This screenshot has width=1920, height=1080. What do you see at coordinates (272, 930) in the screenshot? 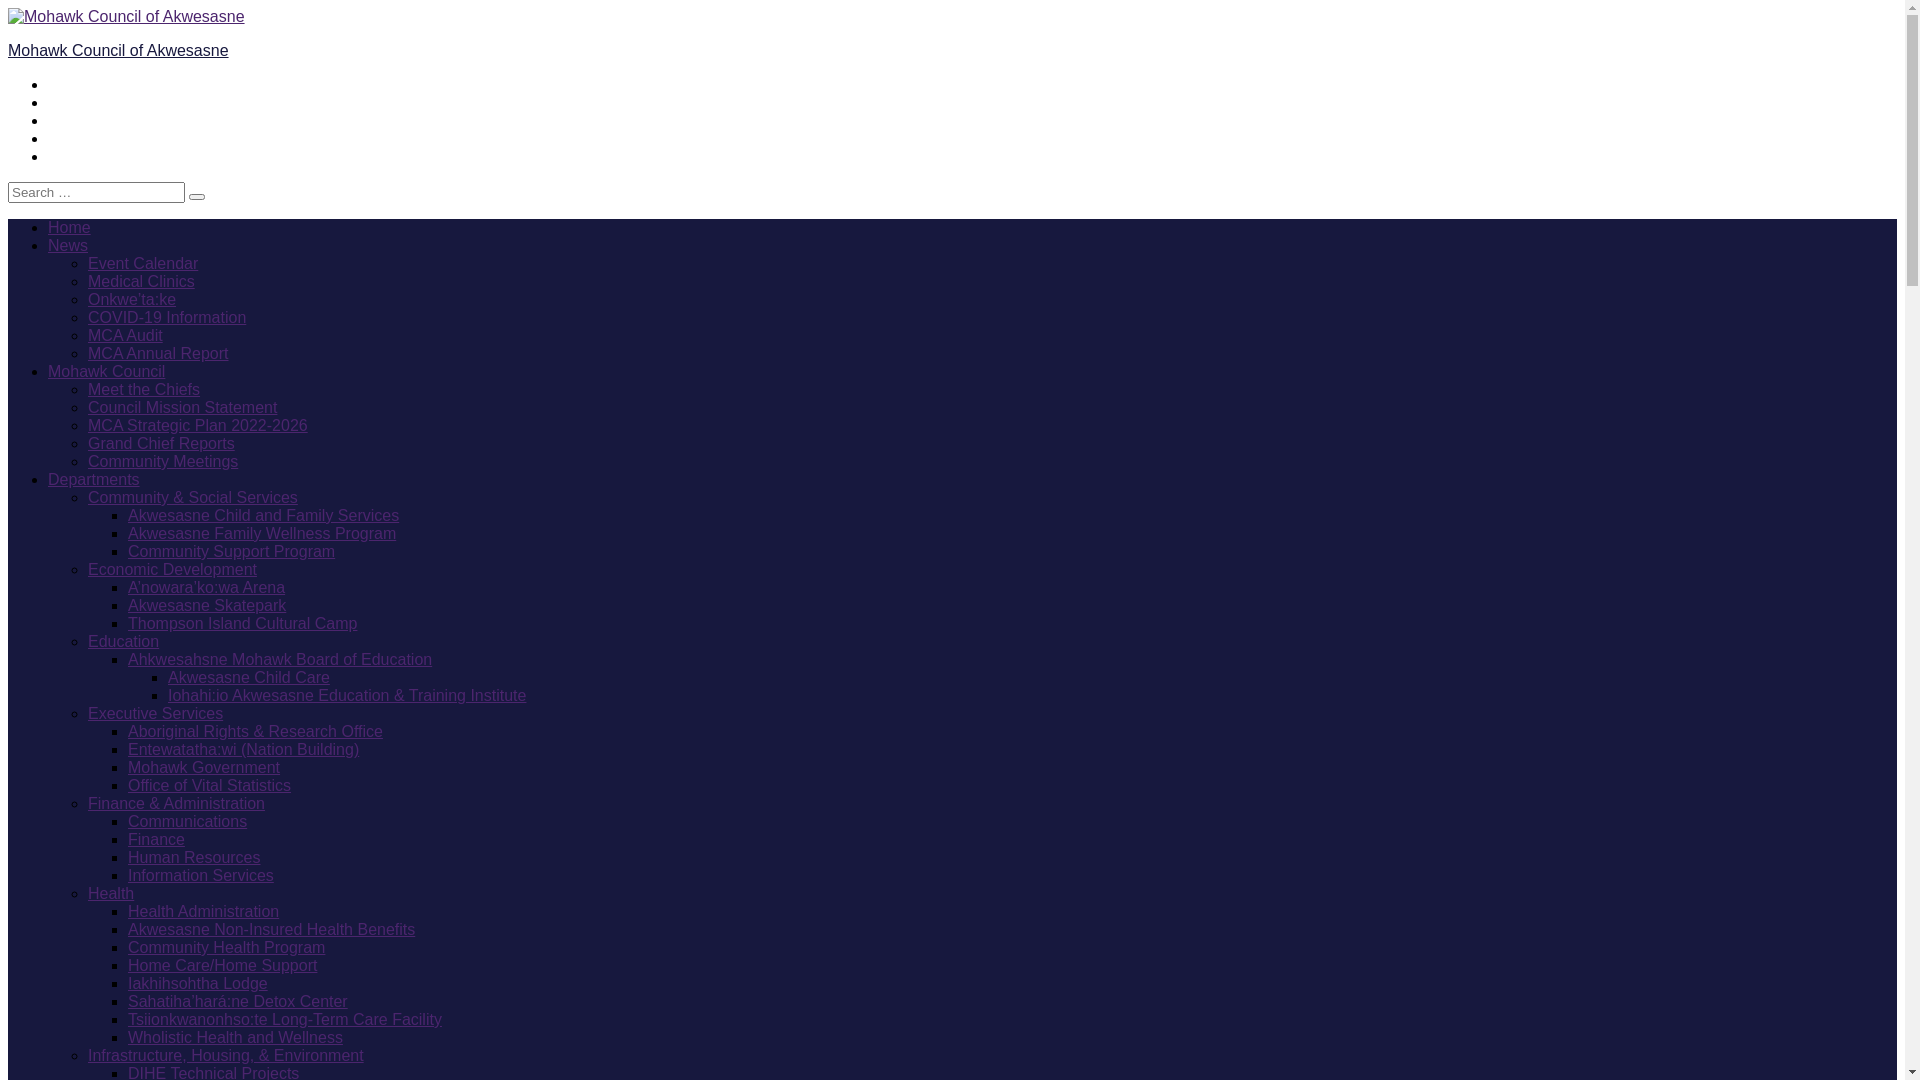
I see `Akwesasne Non-Insured Health Benefits` at bounding box center [272, 930].